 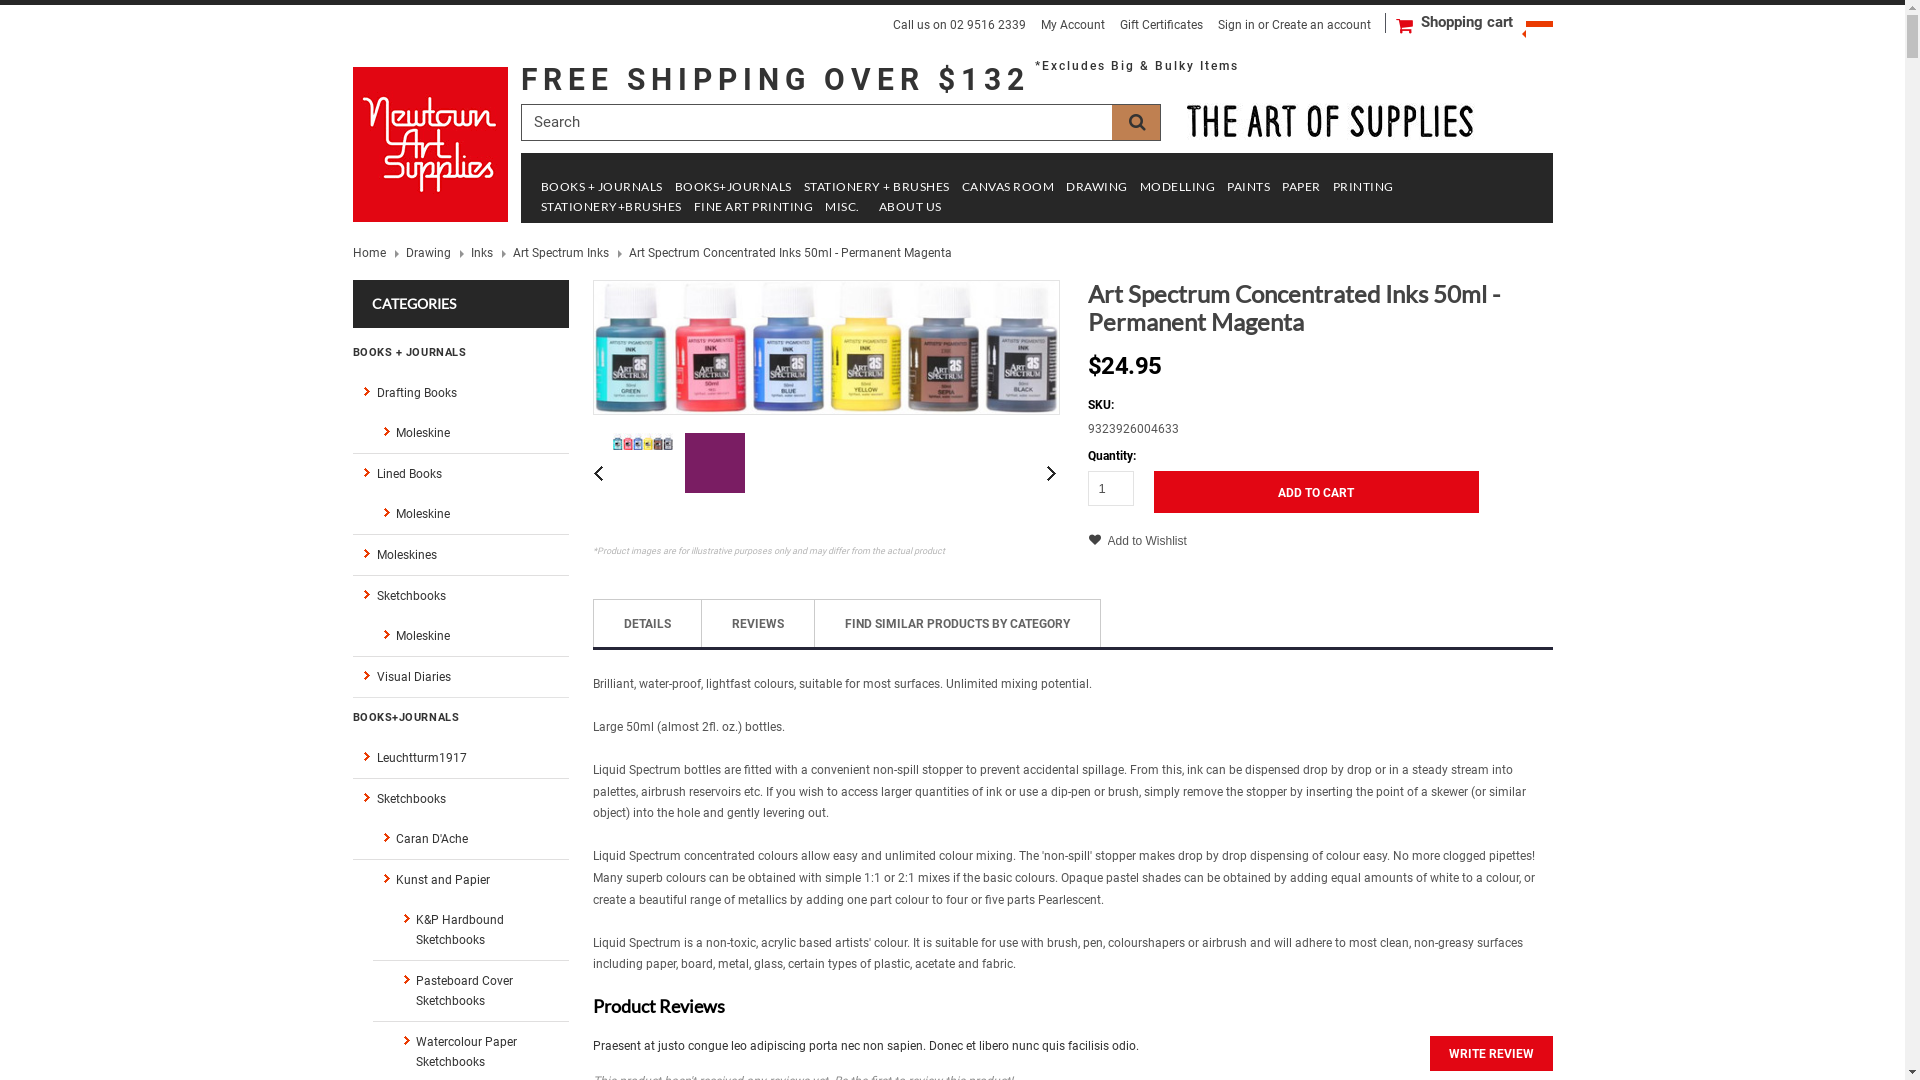 I want to click on Drawing, so click(x=435, y=252).